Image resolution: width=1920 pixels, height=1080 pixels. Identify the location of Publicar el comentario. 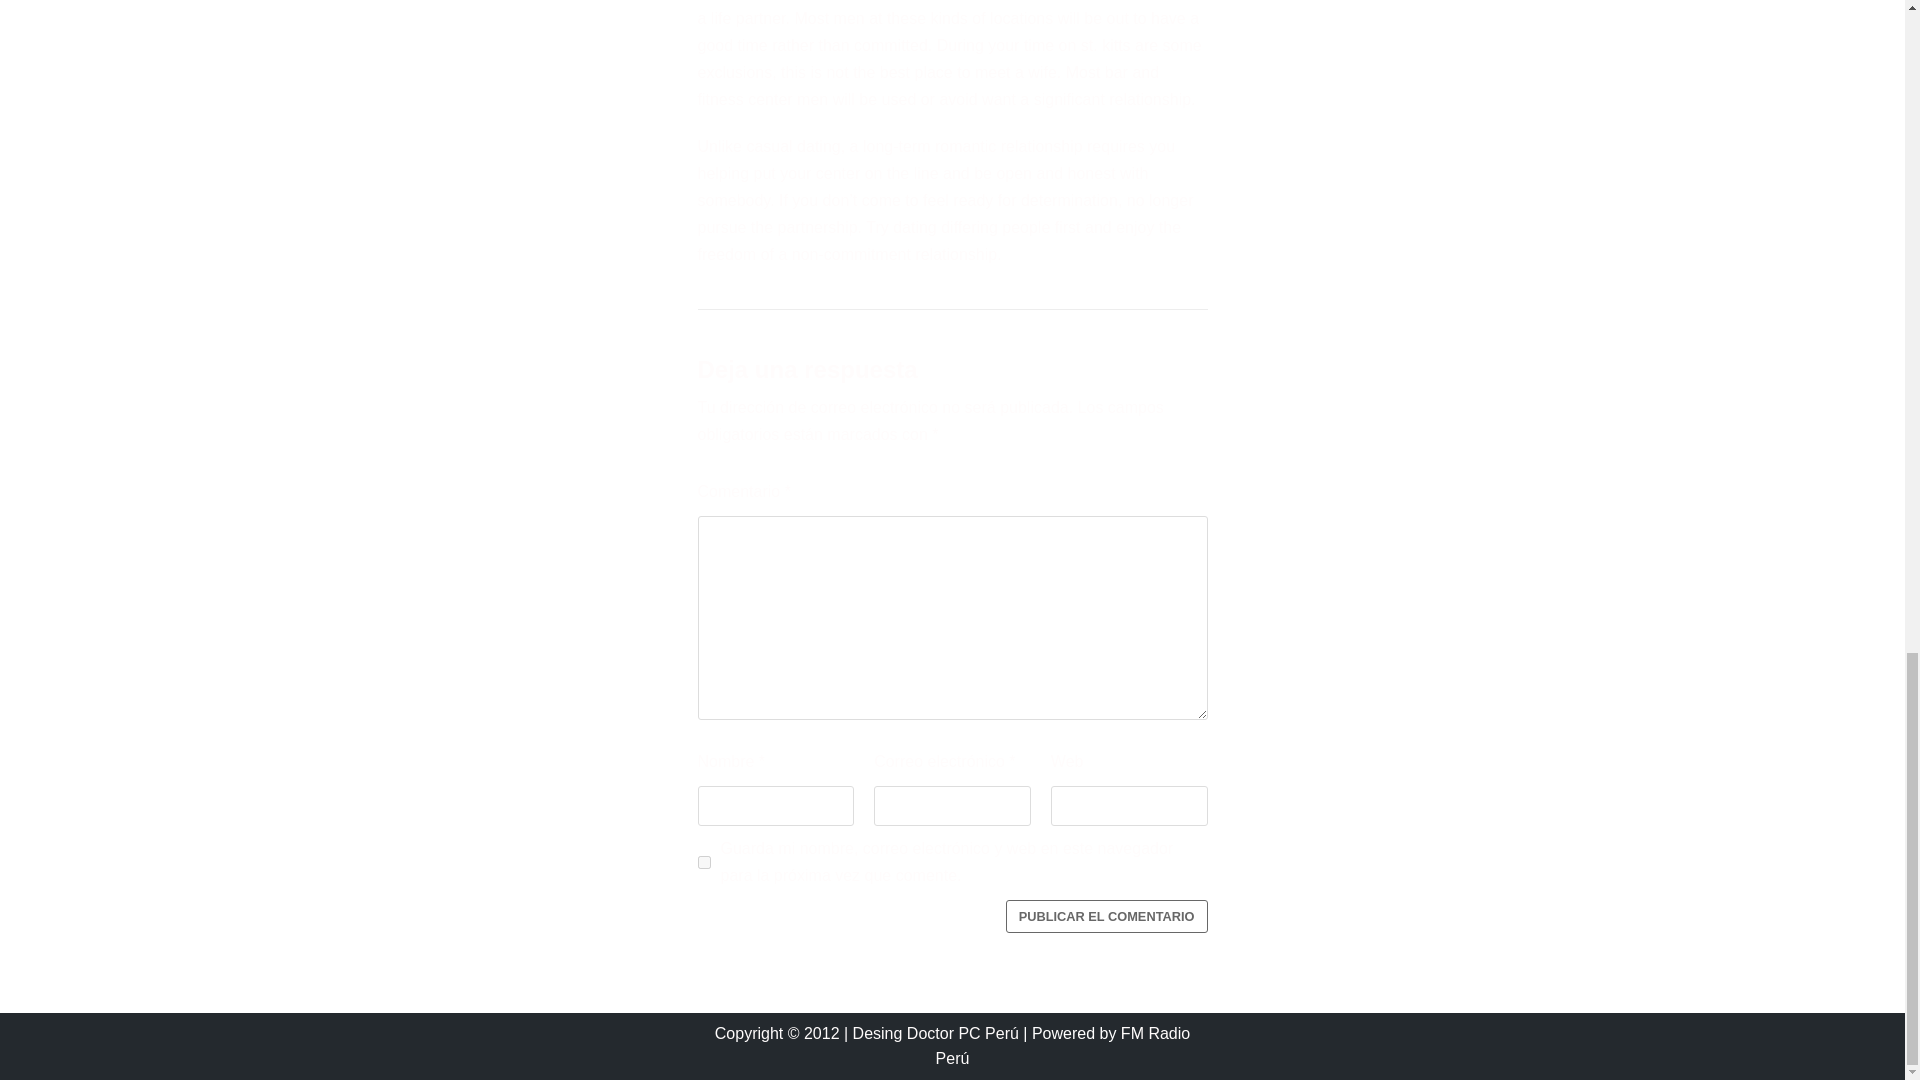
(1106, 916).